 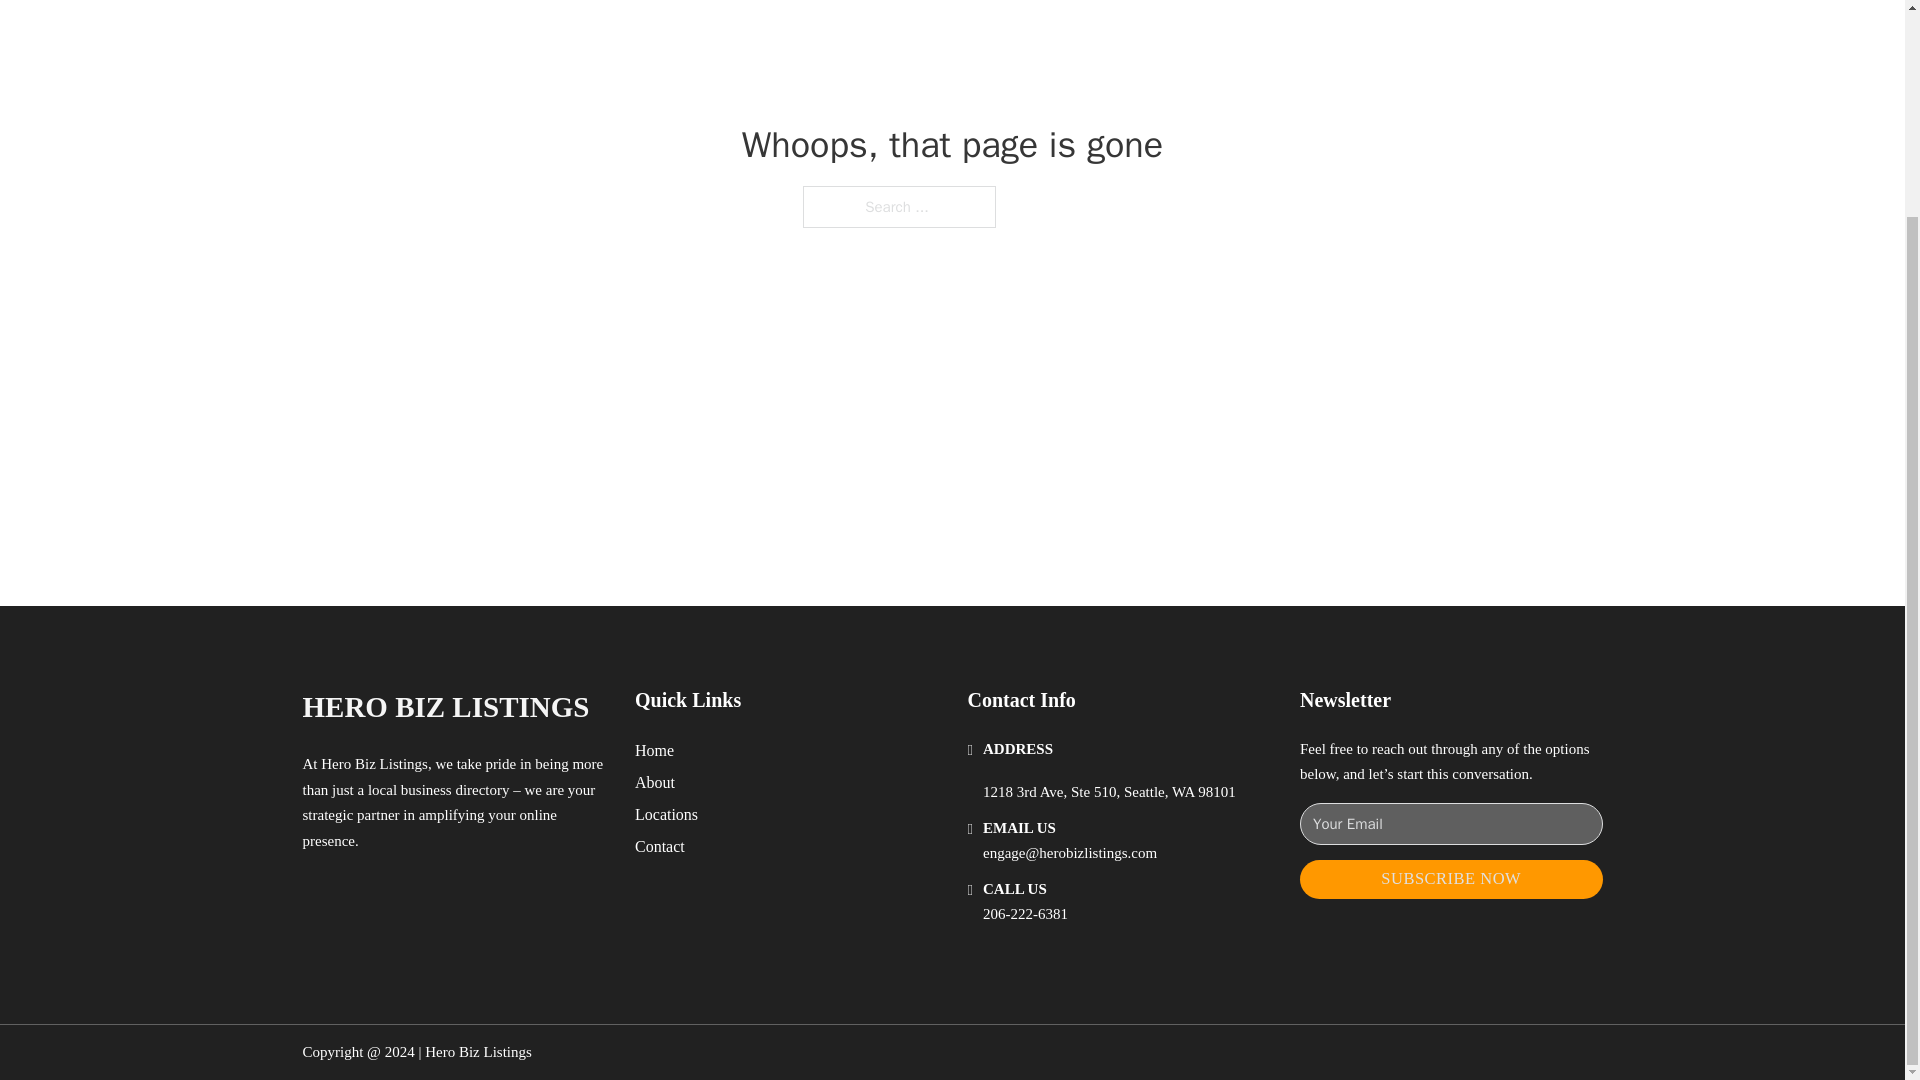 I want to click on Locations, so click(x=666, y=814).